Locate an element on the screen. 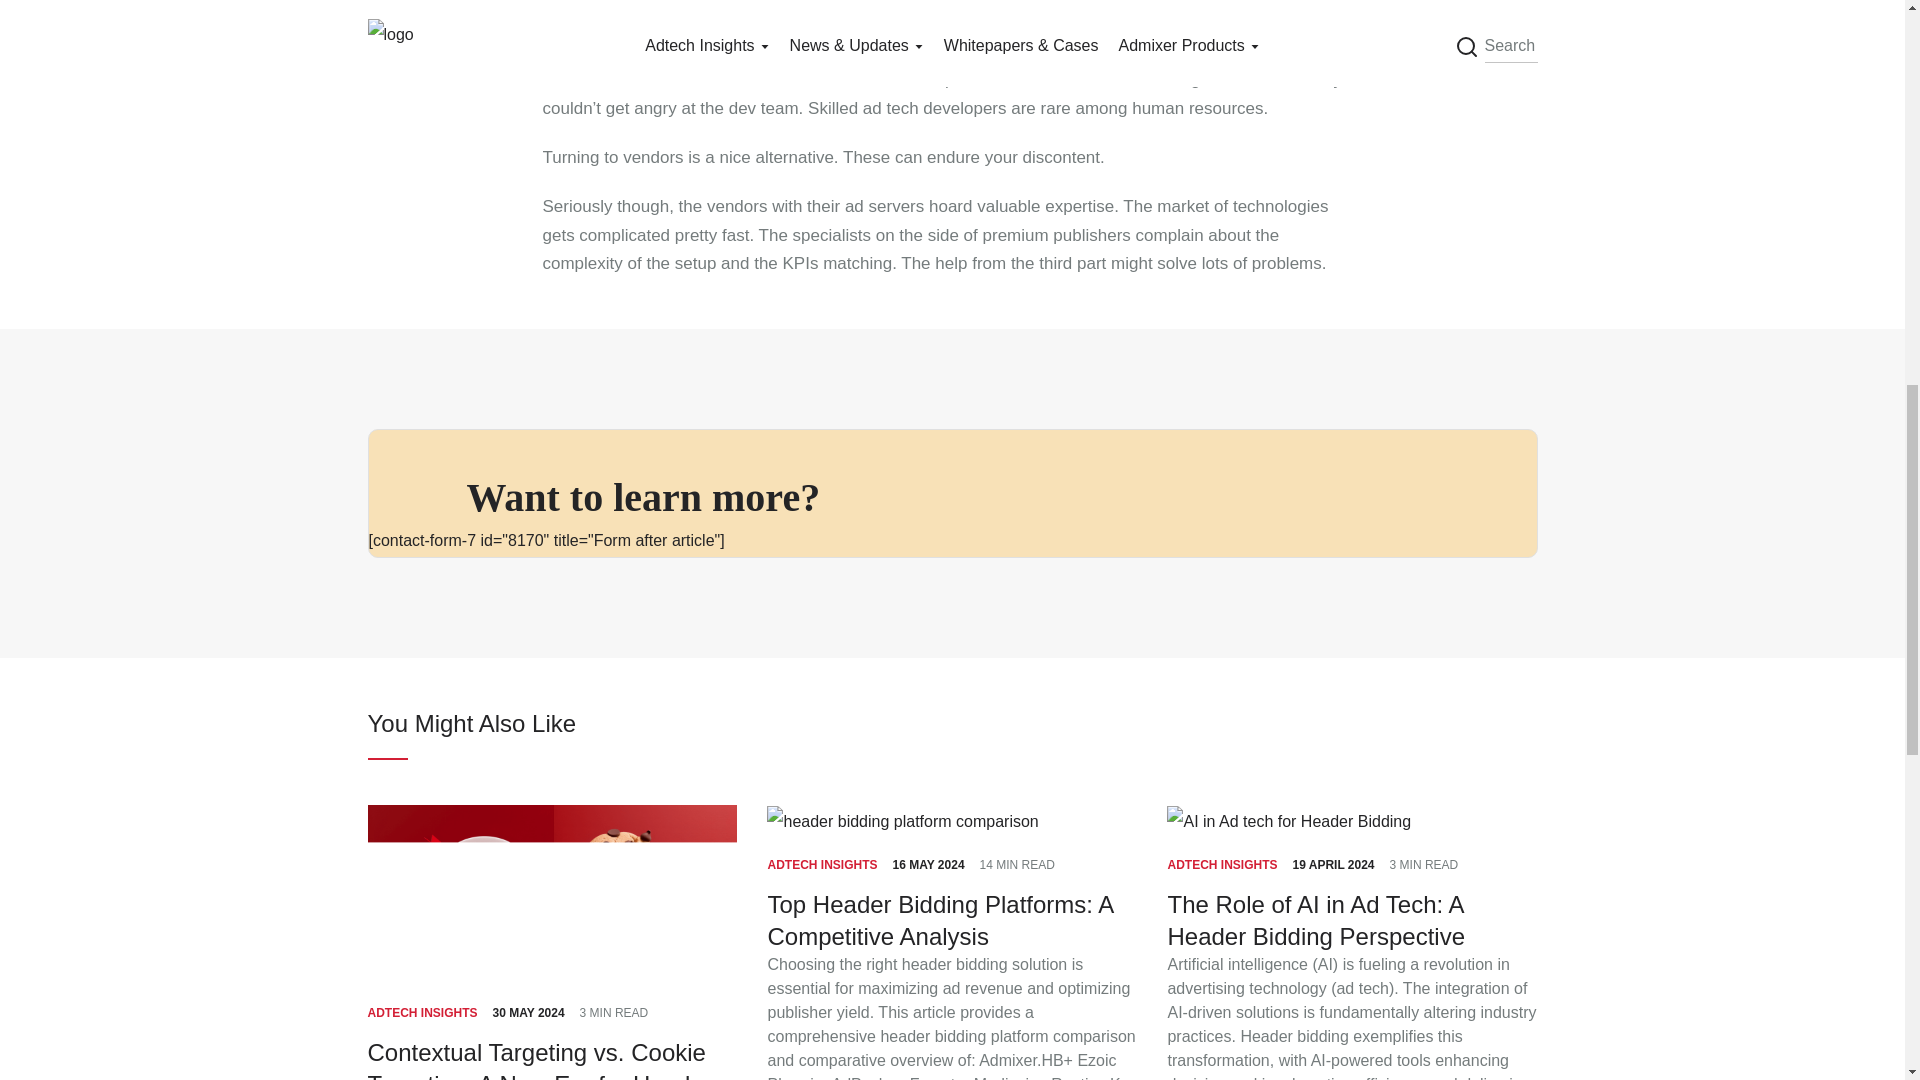 The width and height of the screenshot is (1920, 1080). Top Header Bidding Platforms: A Competitive Analysis is located at coordinates (951, 920).